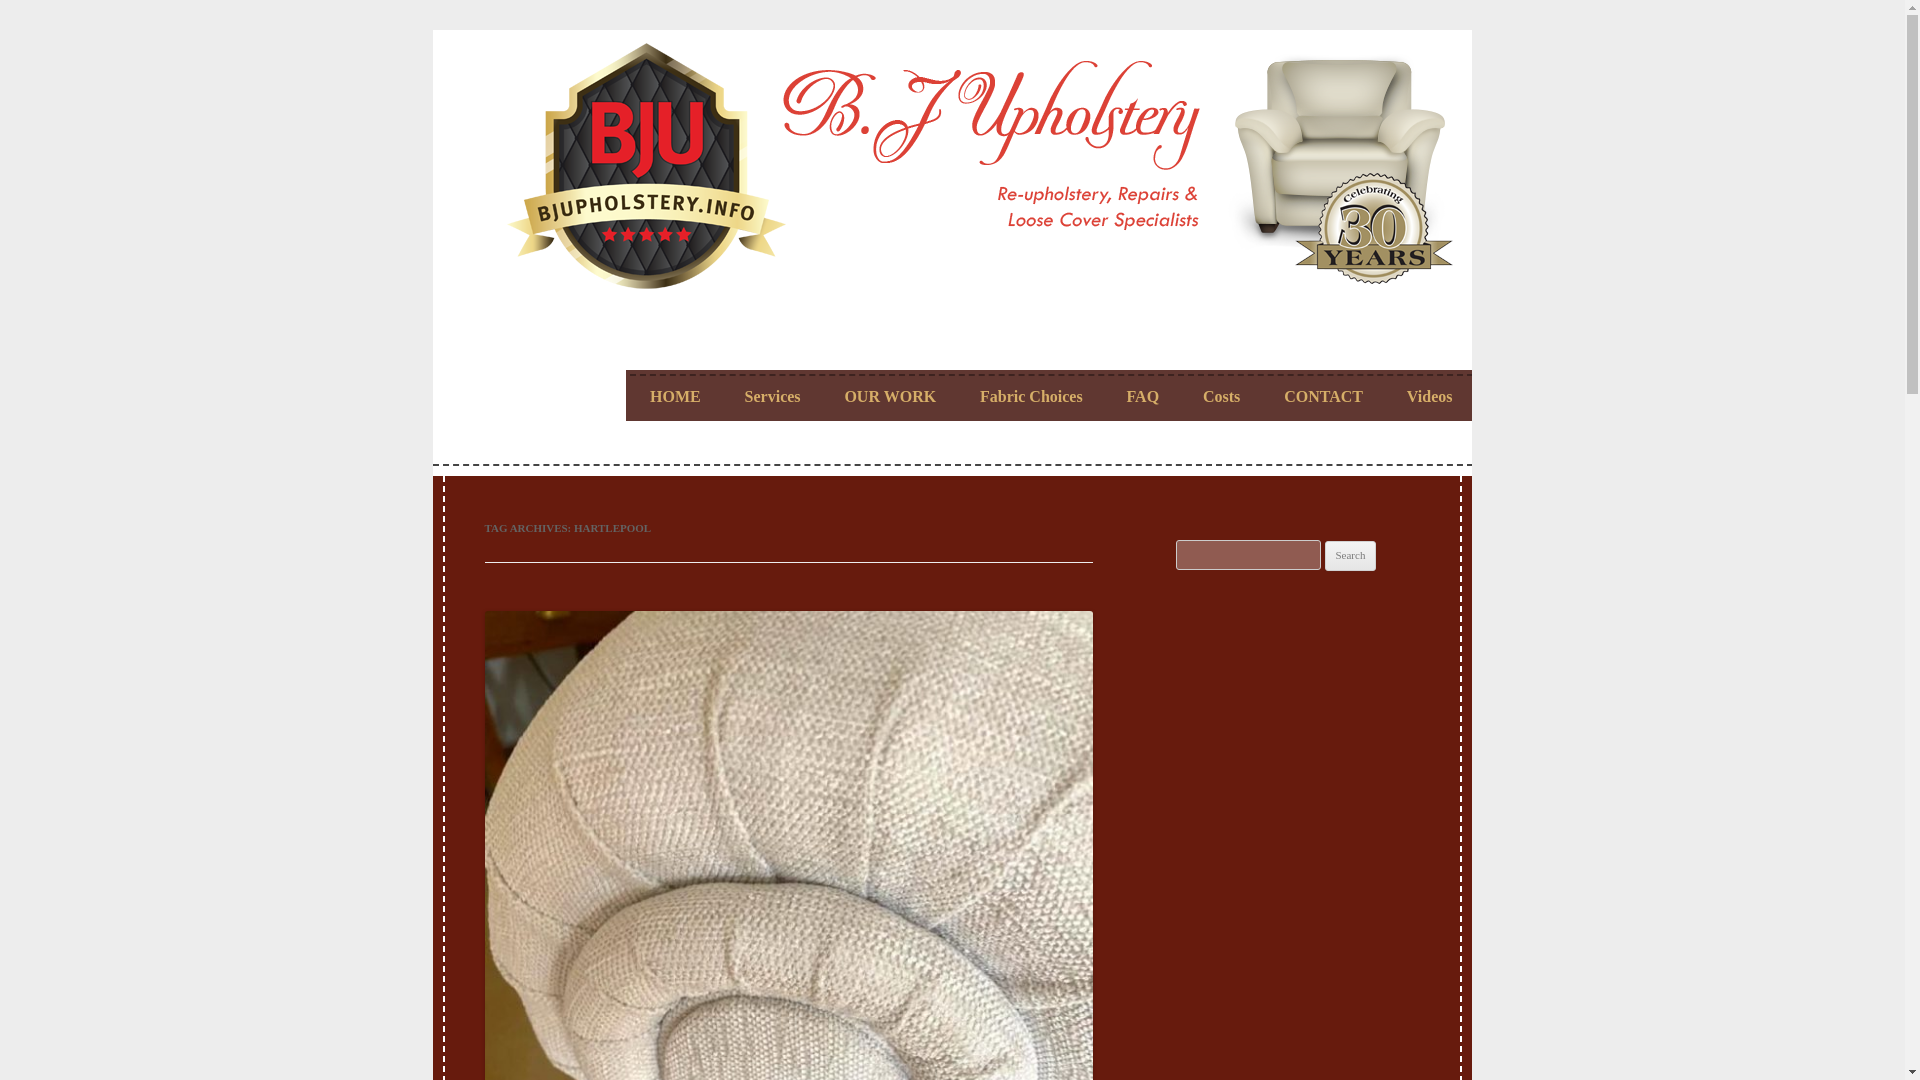 Image resolution: width=1920 pixels, height=1080 pixels. I want to click on Search, so click(1350, 556).